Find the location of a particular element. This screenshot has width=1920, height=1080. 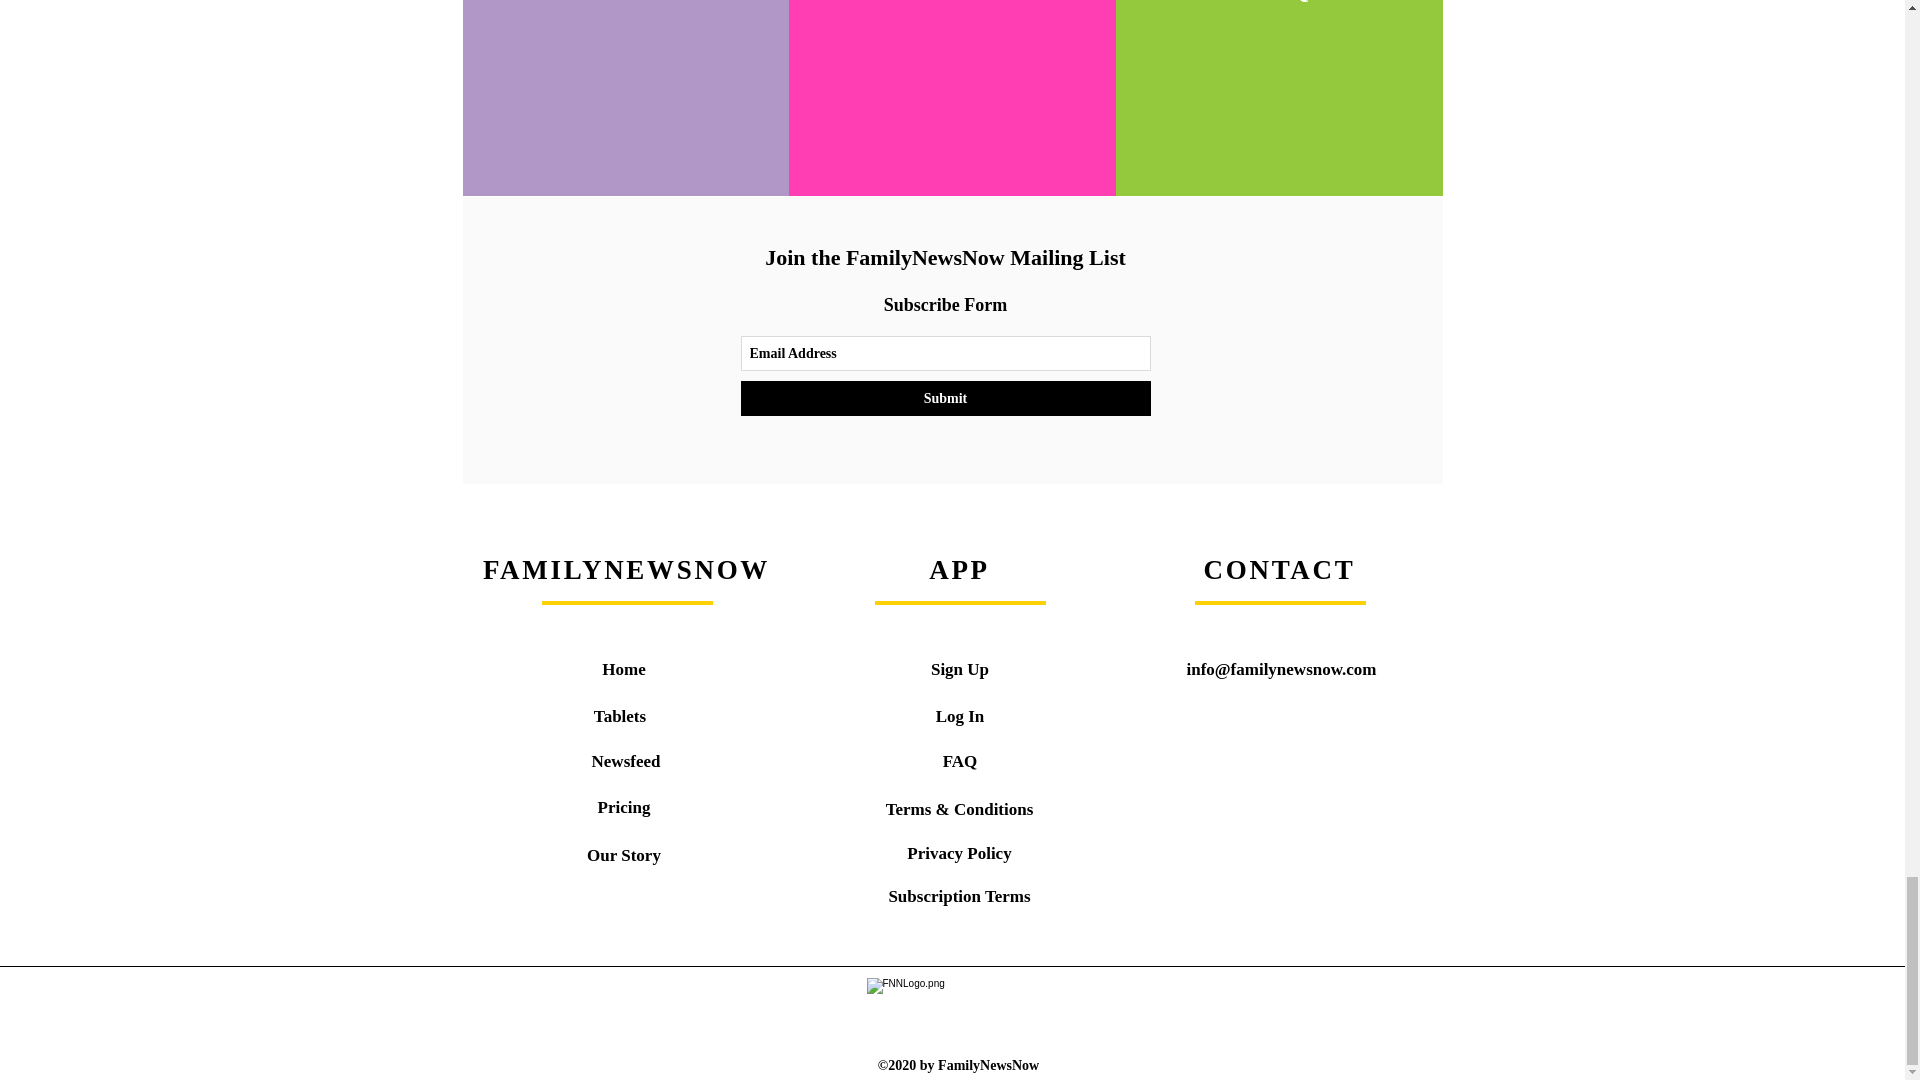

Our Story is located at coordinates (624, 855).